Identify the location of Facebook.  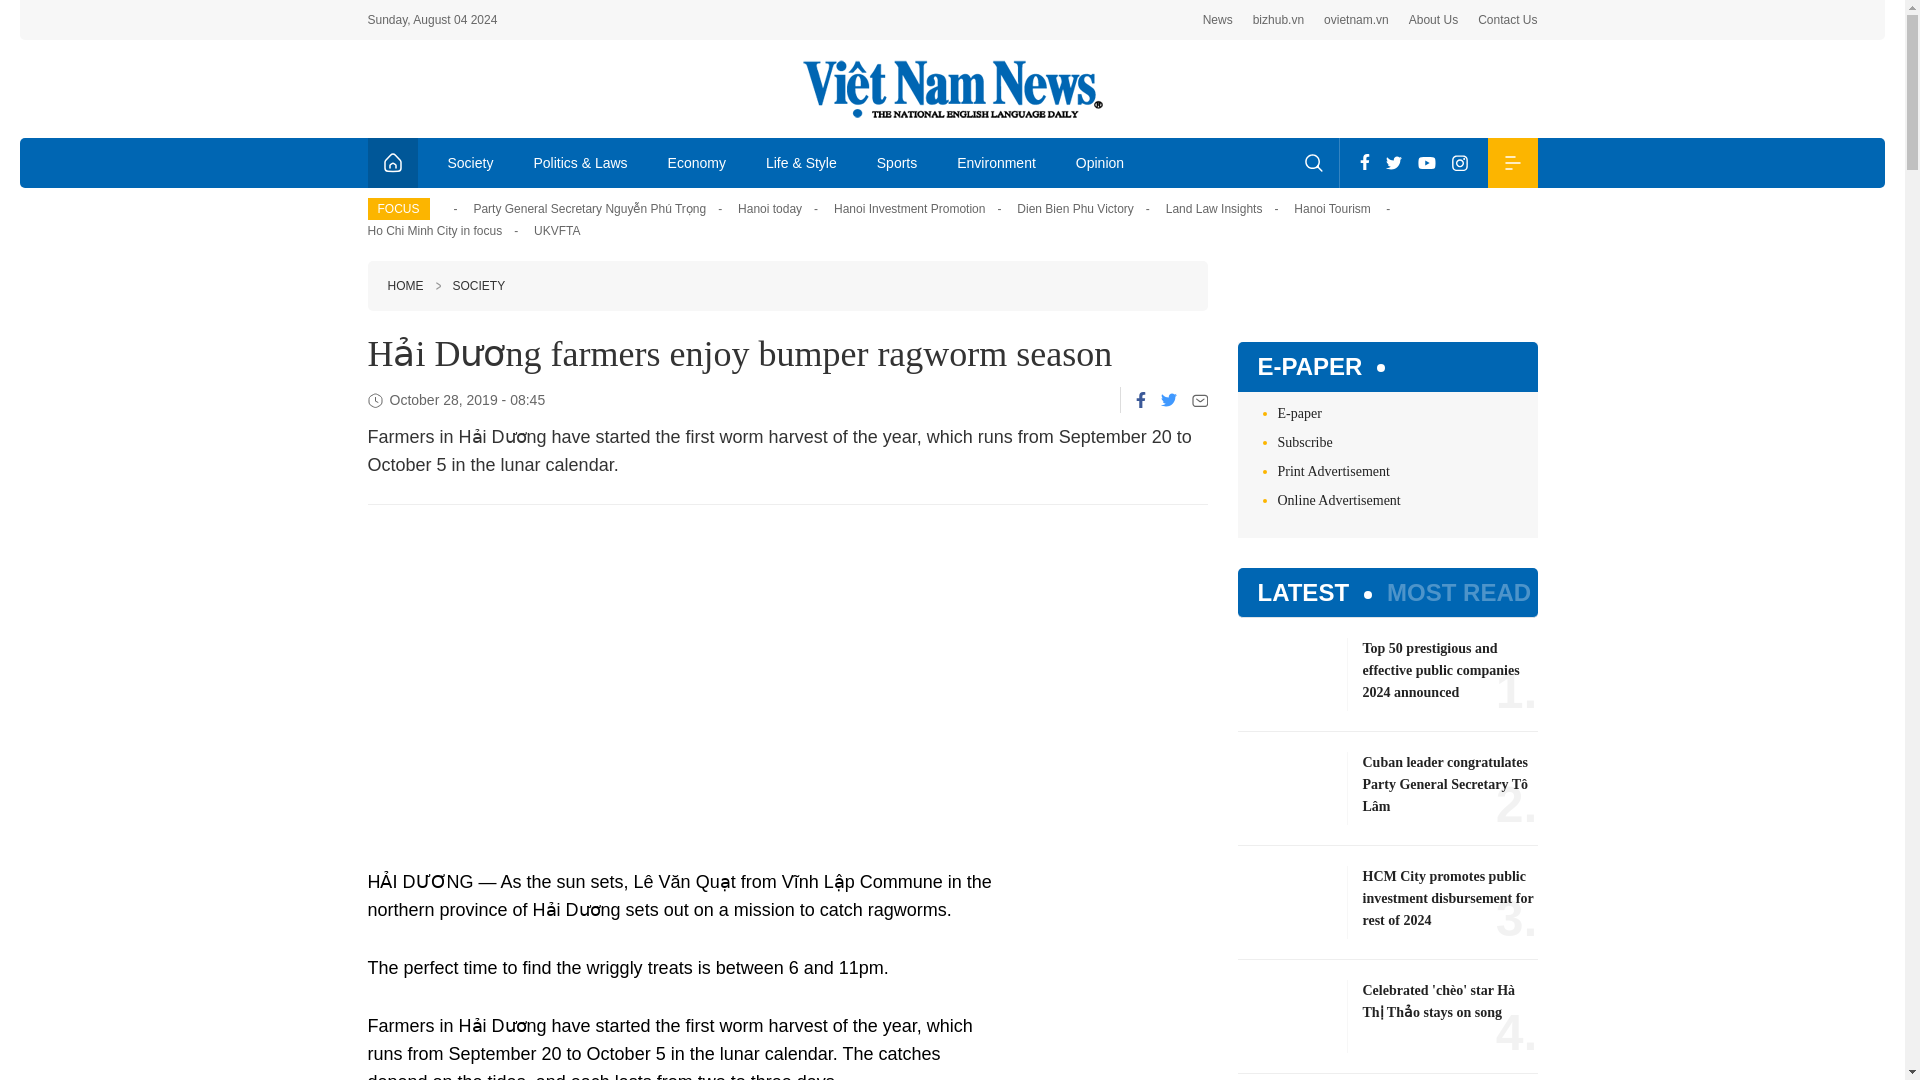
(1364, 162).